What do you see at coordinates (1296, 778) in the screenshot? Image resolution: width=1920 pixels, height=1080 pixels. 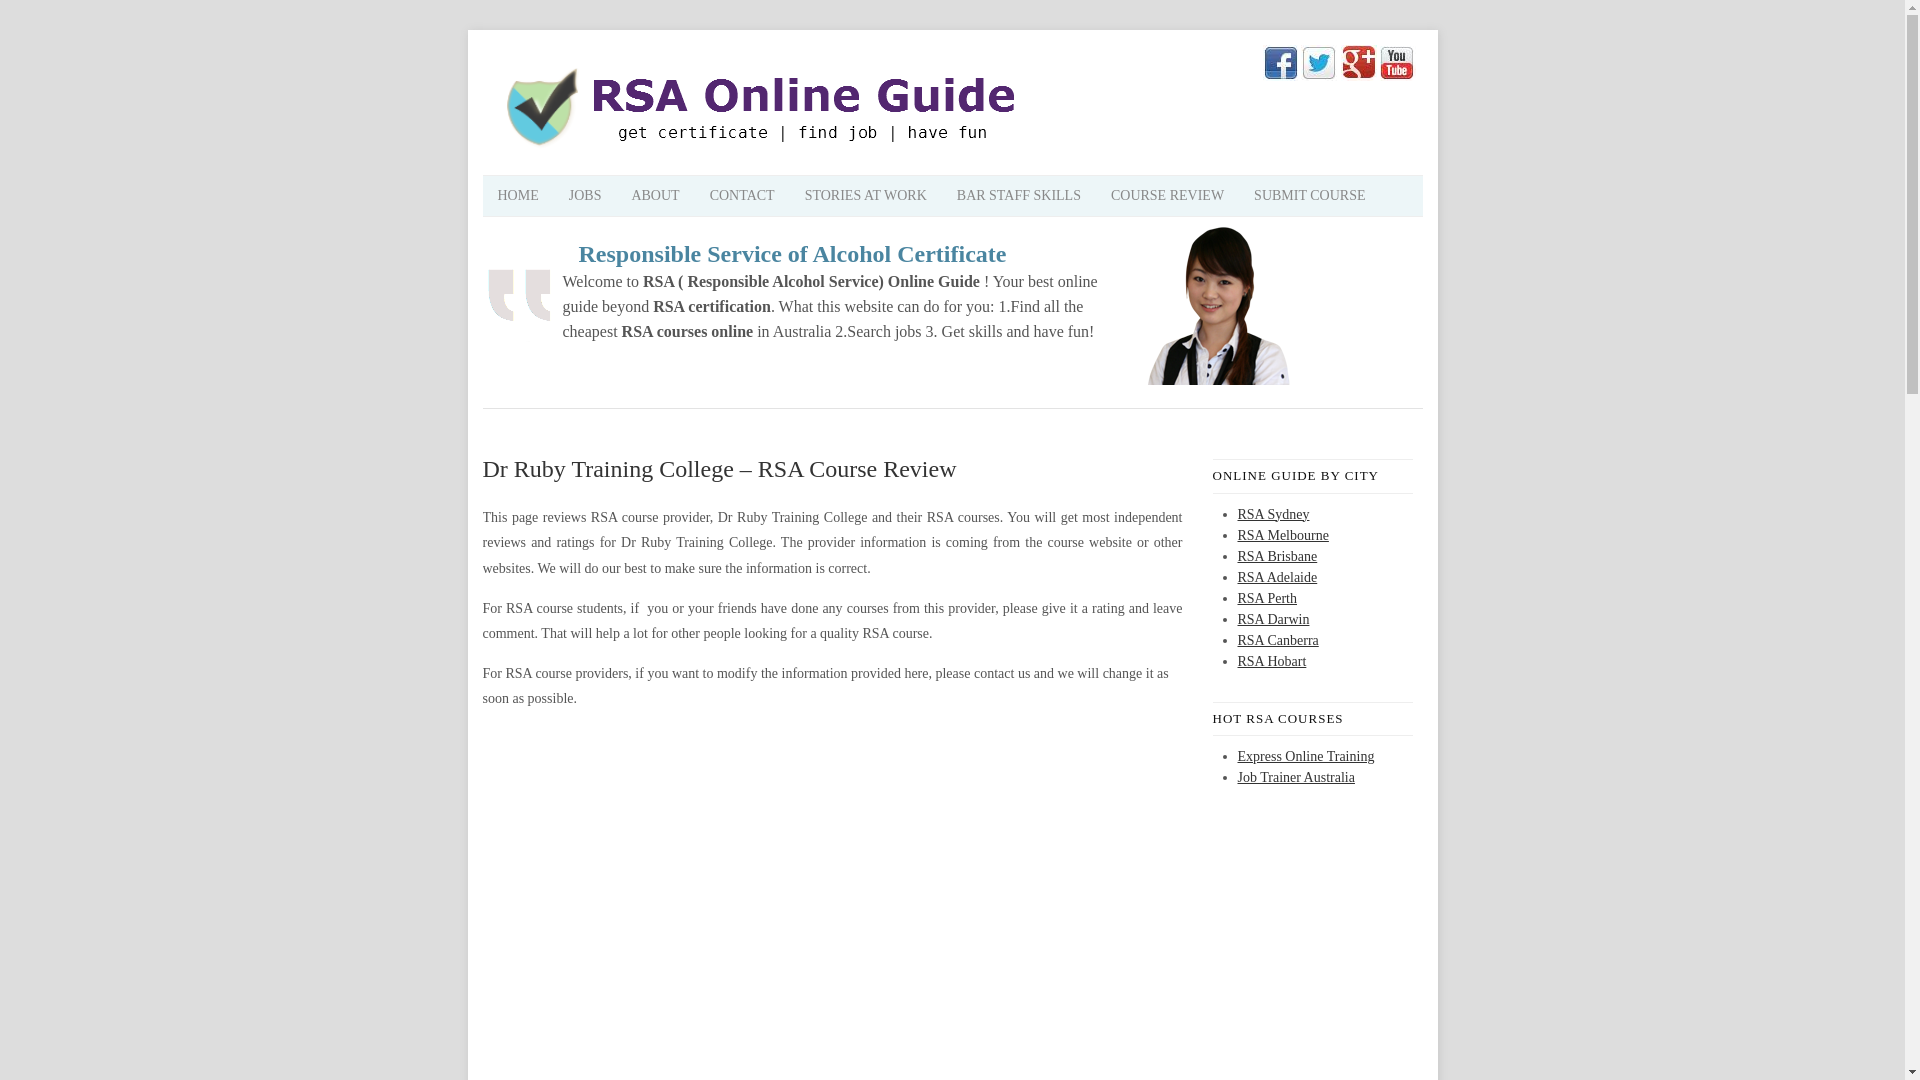 I see `Job Trainer Australia` at bounding box center [1296, 778].